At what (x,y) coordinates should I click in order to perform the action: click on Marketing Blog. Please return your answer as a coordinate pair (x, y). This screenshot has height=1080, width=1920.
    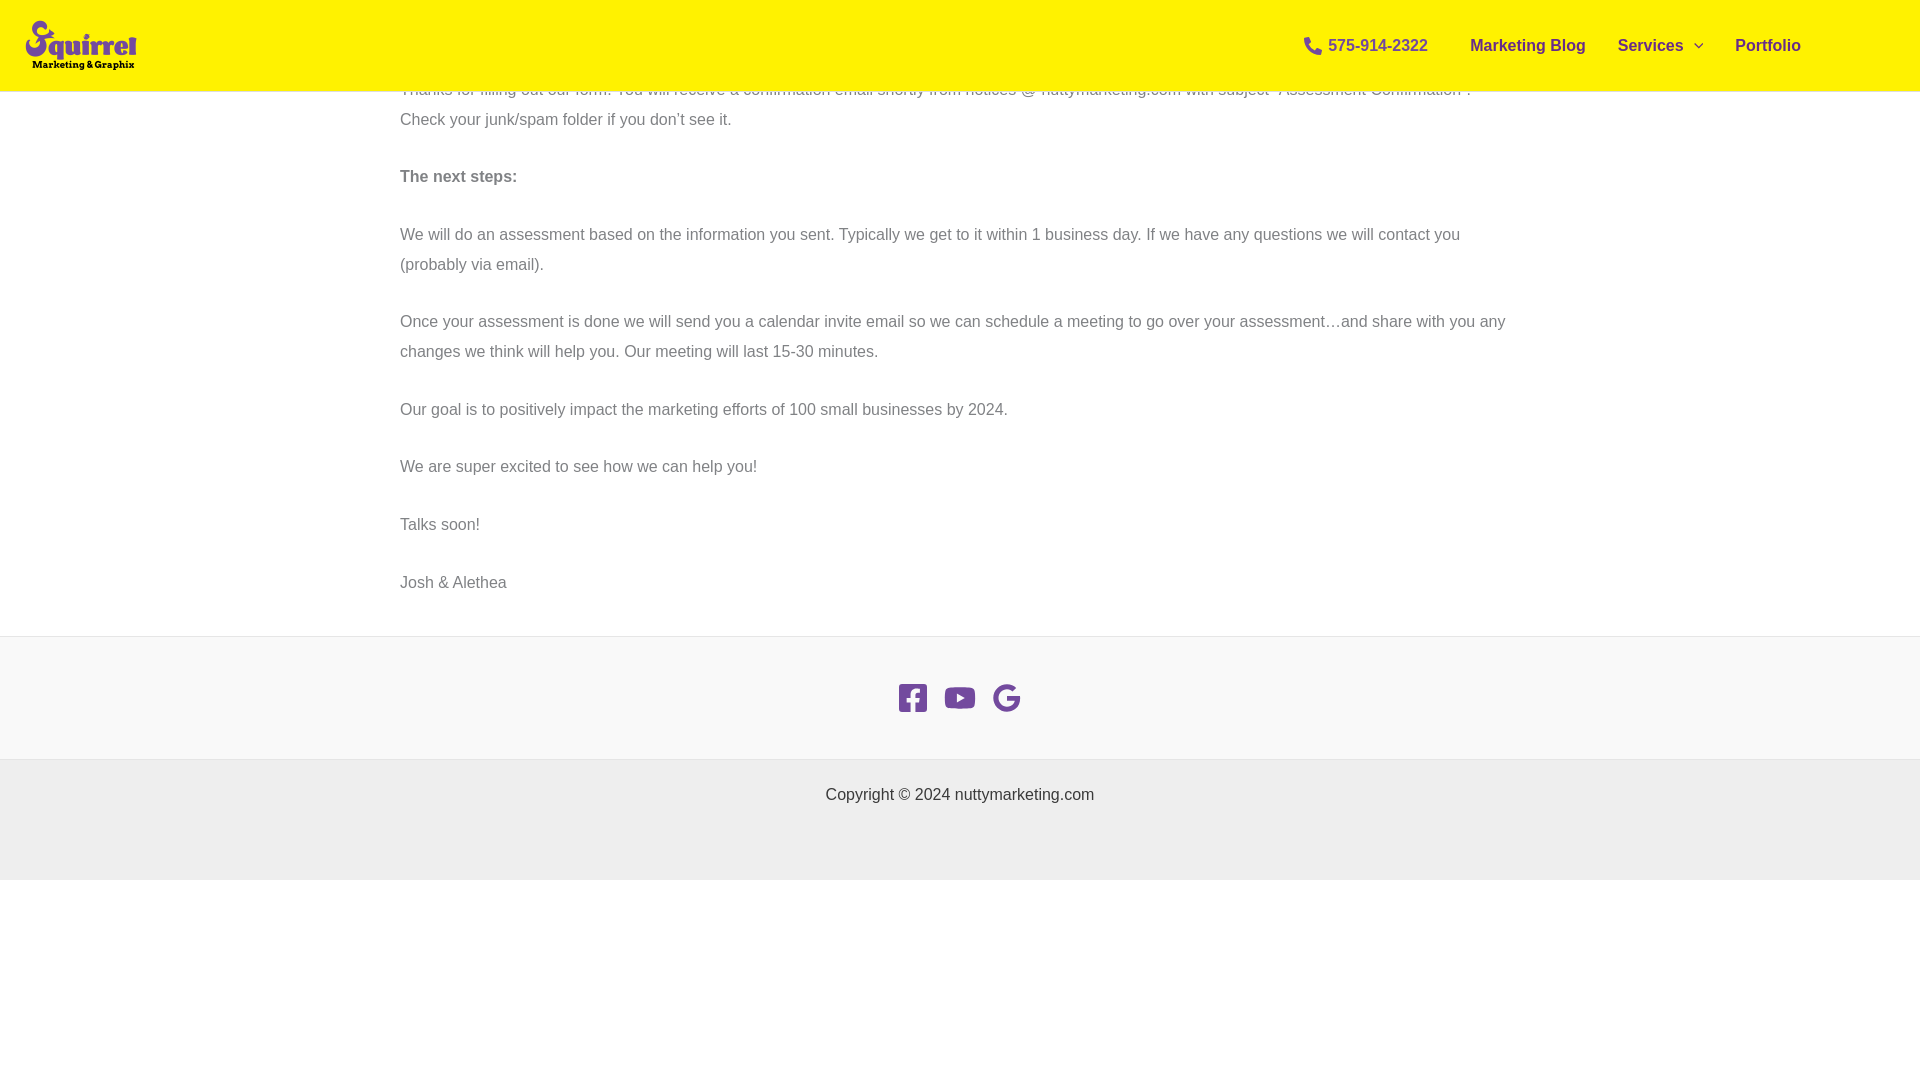
    Looking at the image, I should click on (1527, 46).